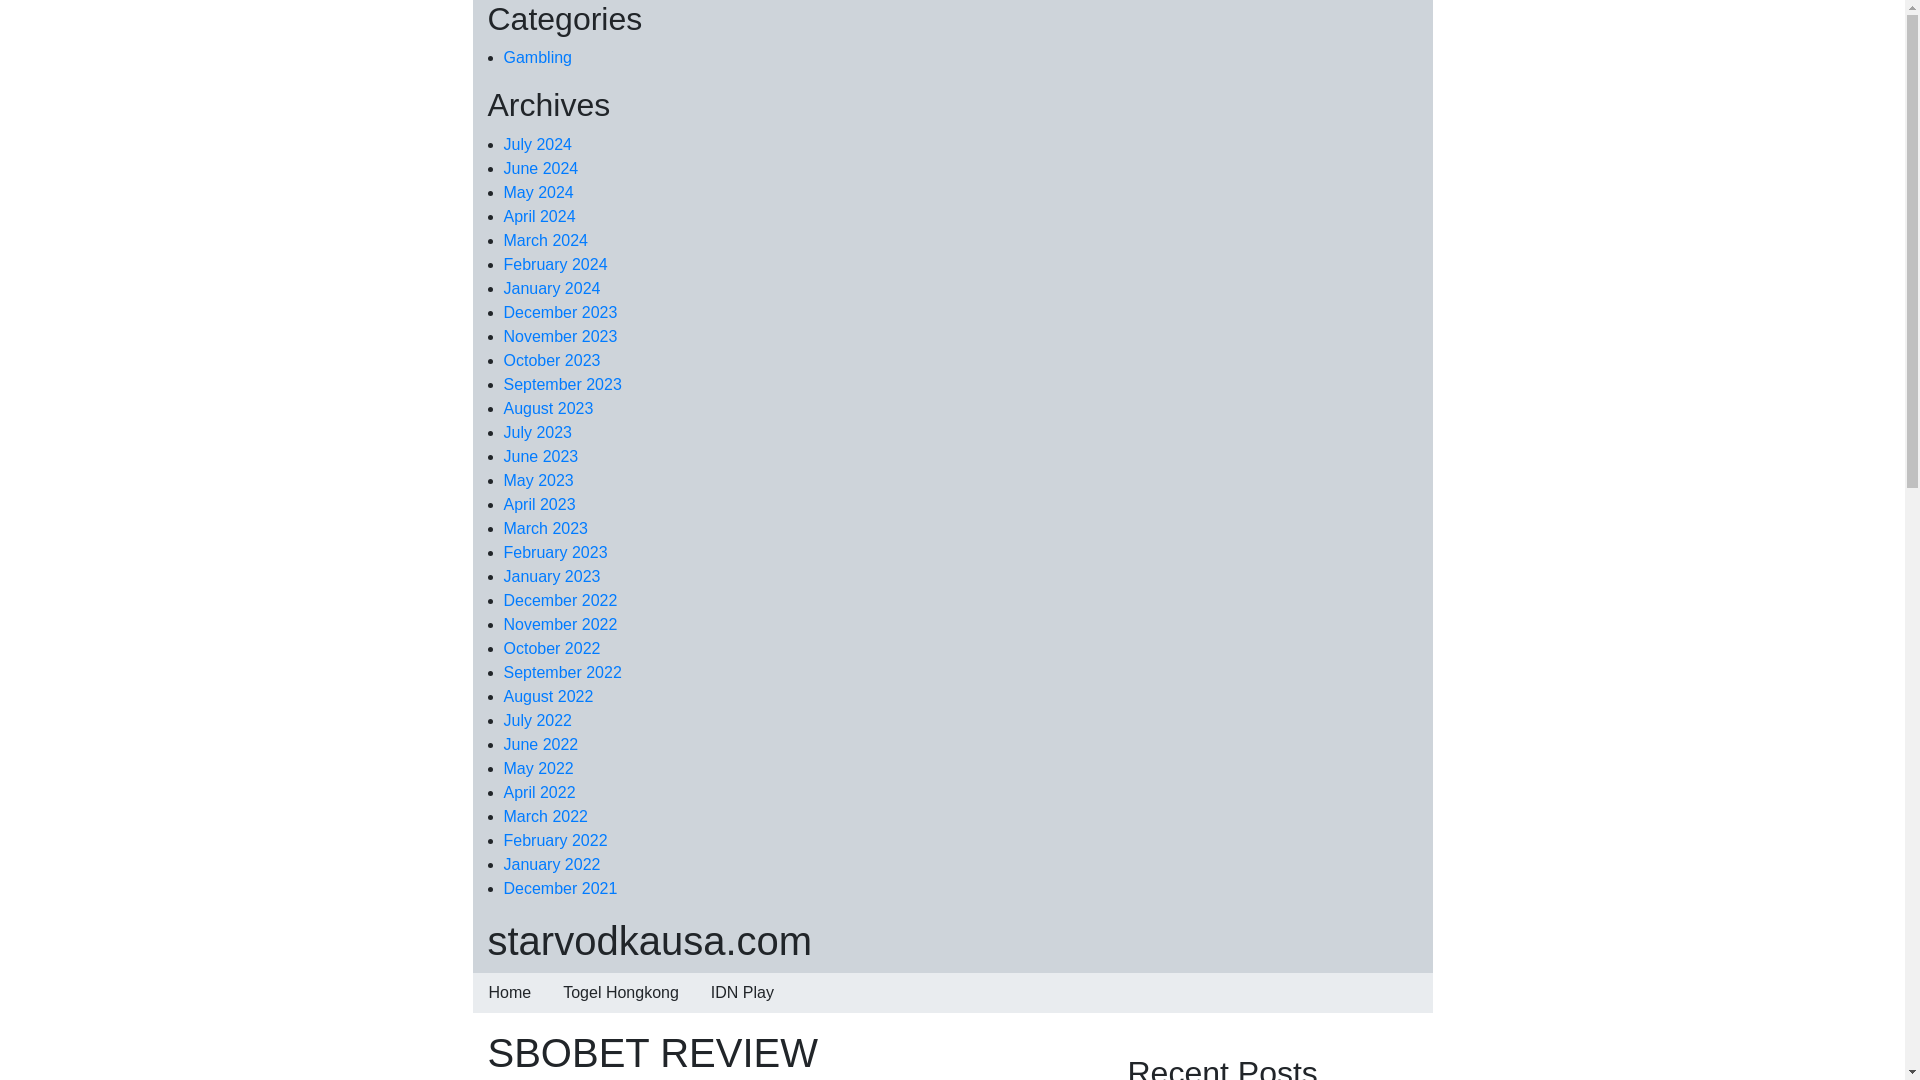 This screenshot has height=1080, width=1920. What do you see at coordinates (510, 993) in the screenshot?
I see `Home` at bounding box center [510, 993].